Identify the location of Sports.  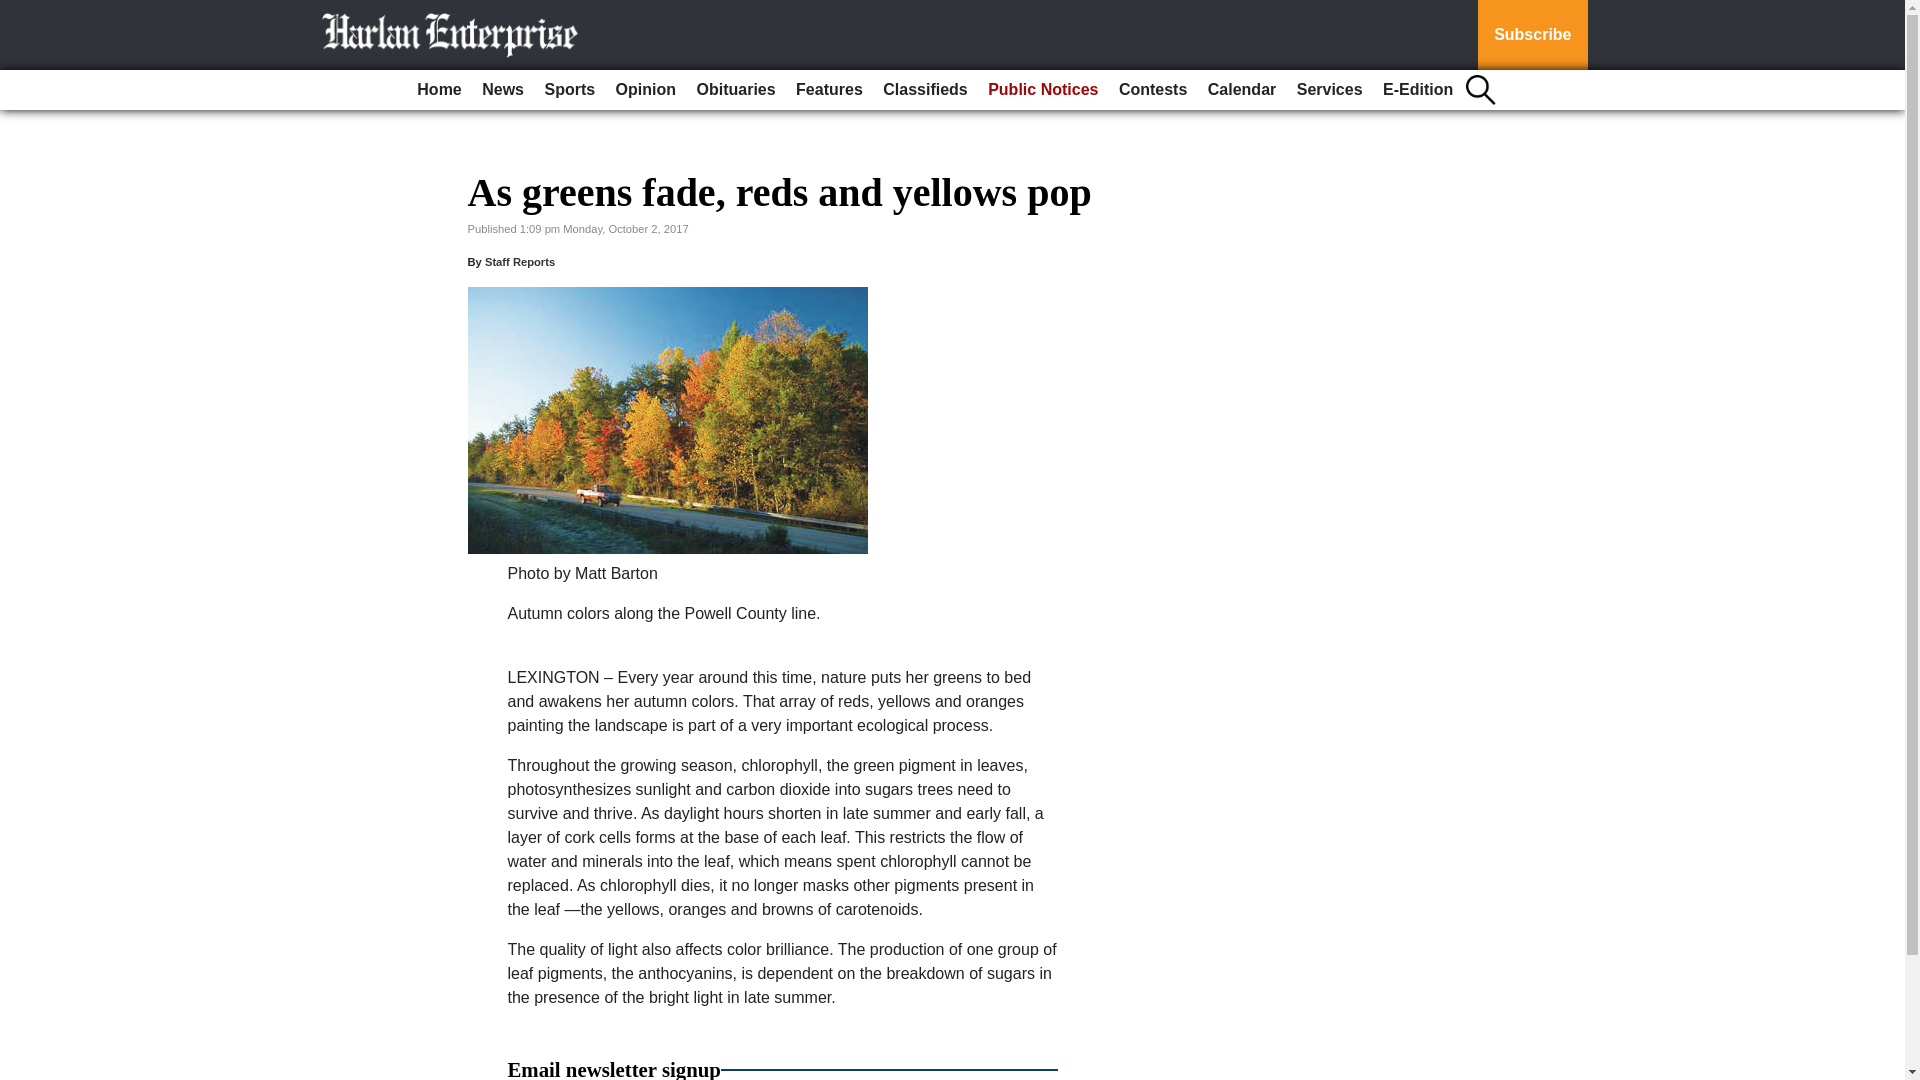
(568, 90).